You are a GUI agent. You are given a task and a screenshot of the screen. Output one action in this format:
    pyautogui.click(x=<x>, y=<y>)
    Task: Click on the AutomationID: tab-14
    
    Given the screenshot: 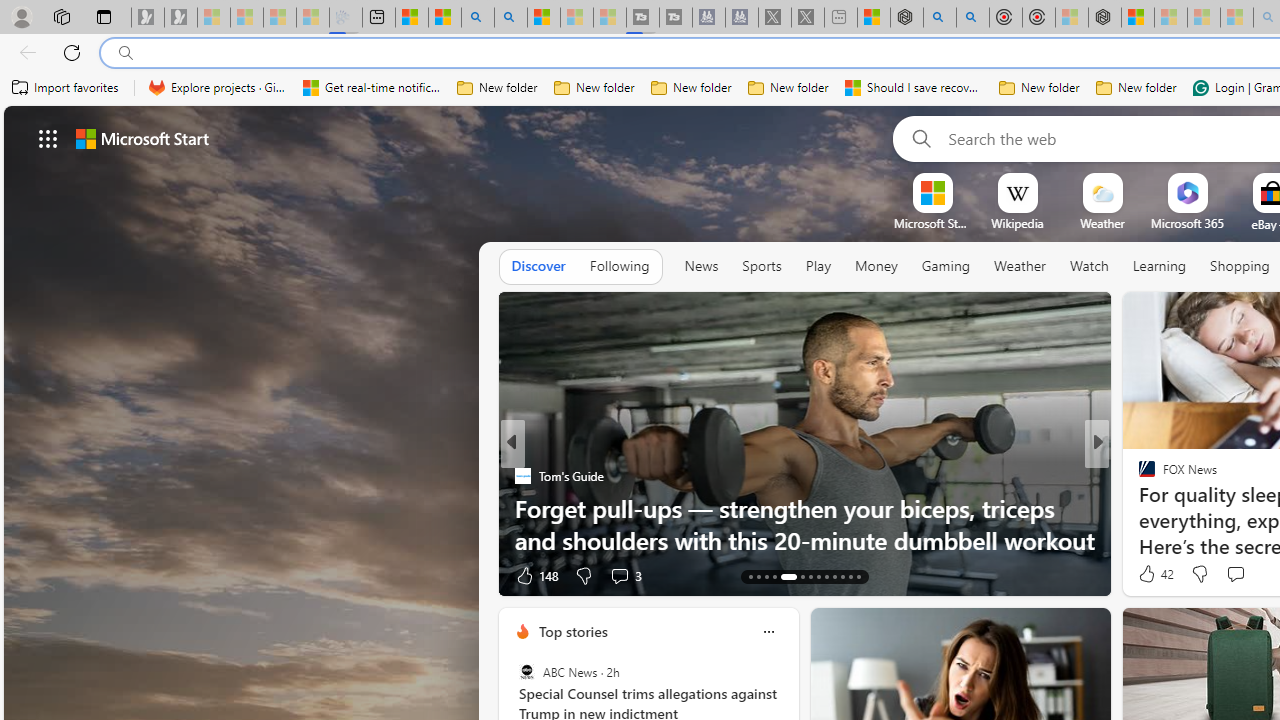 What is the action you would take?
    pyautogui.click(x=758, y=576)
    